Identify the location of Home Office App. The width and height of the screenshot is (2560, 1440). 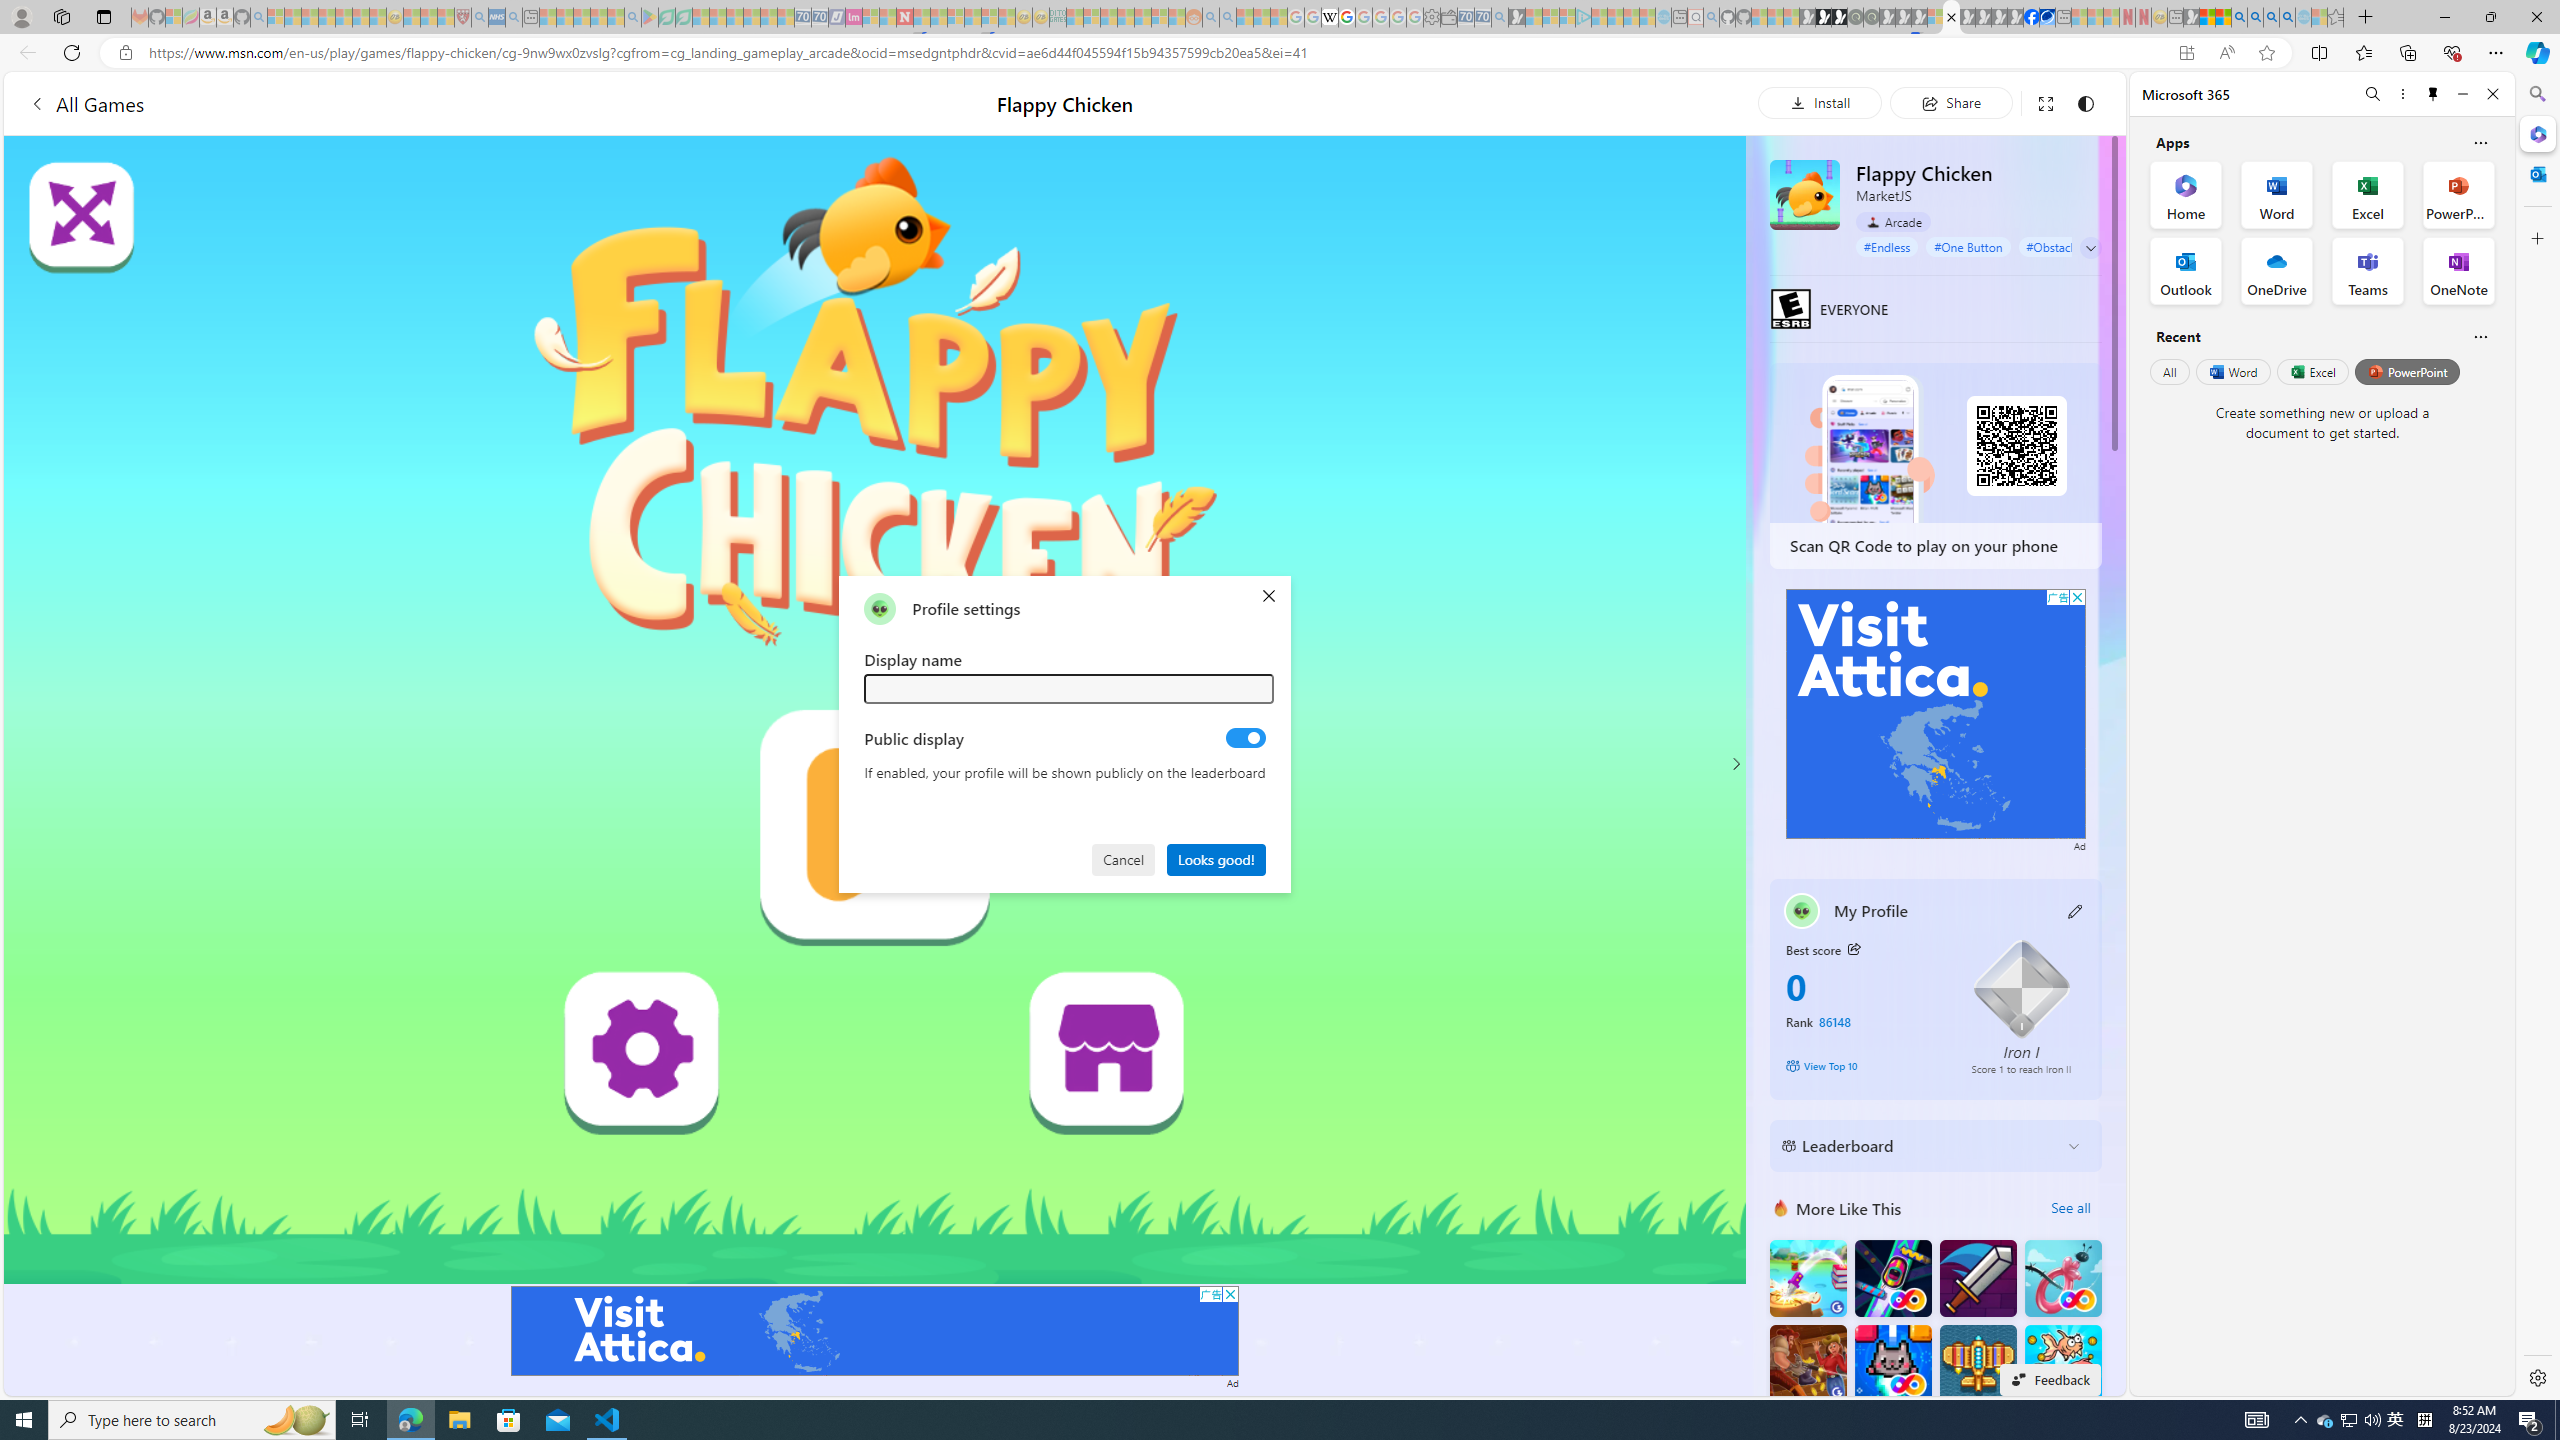
(2186, 194).